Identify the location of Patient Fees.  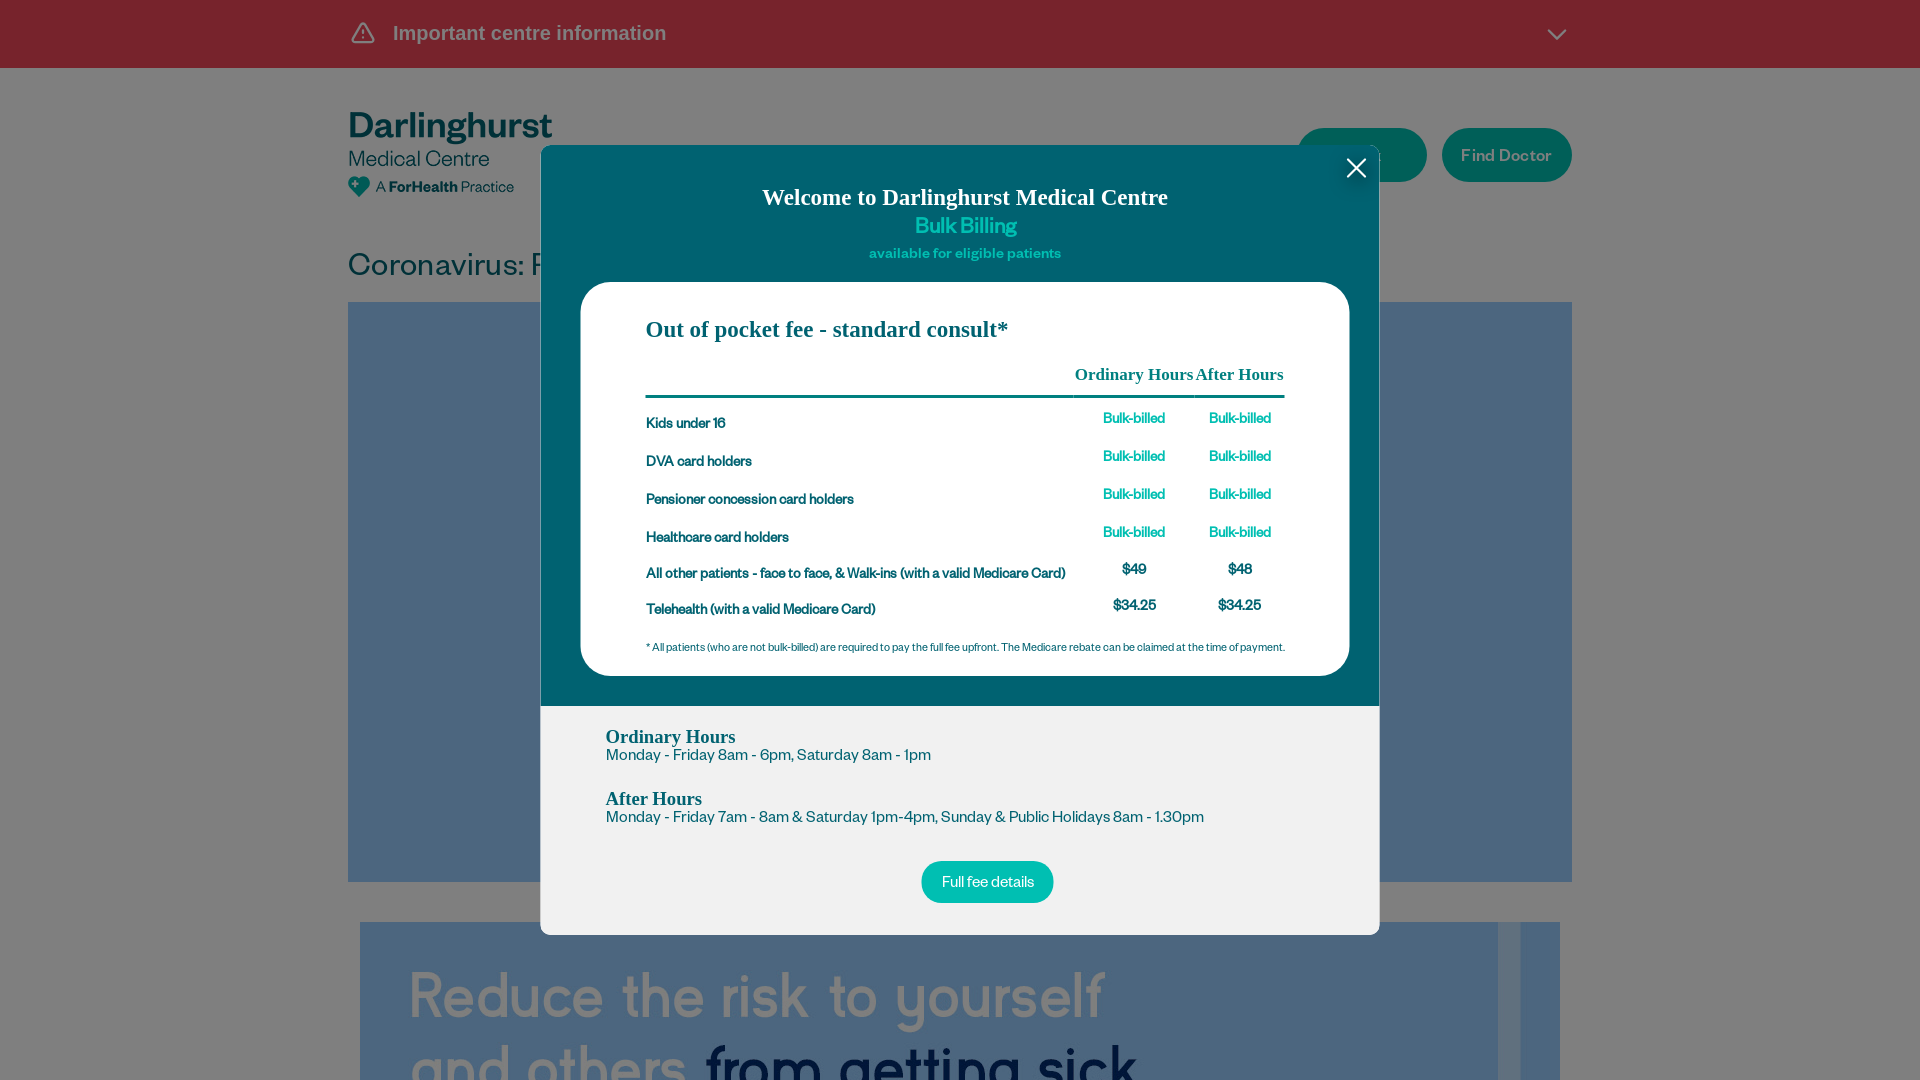
(1036, 158).